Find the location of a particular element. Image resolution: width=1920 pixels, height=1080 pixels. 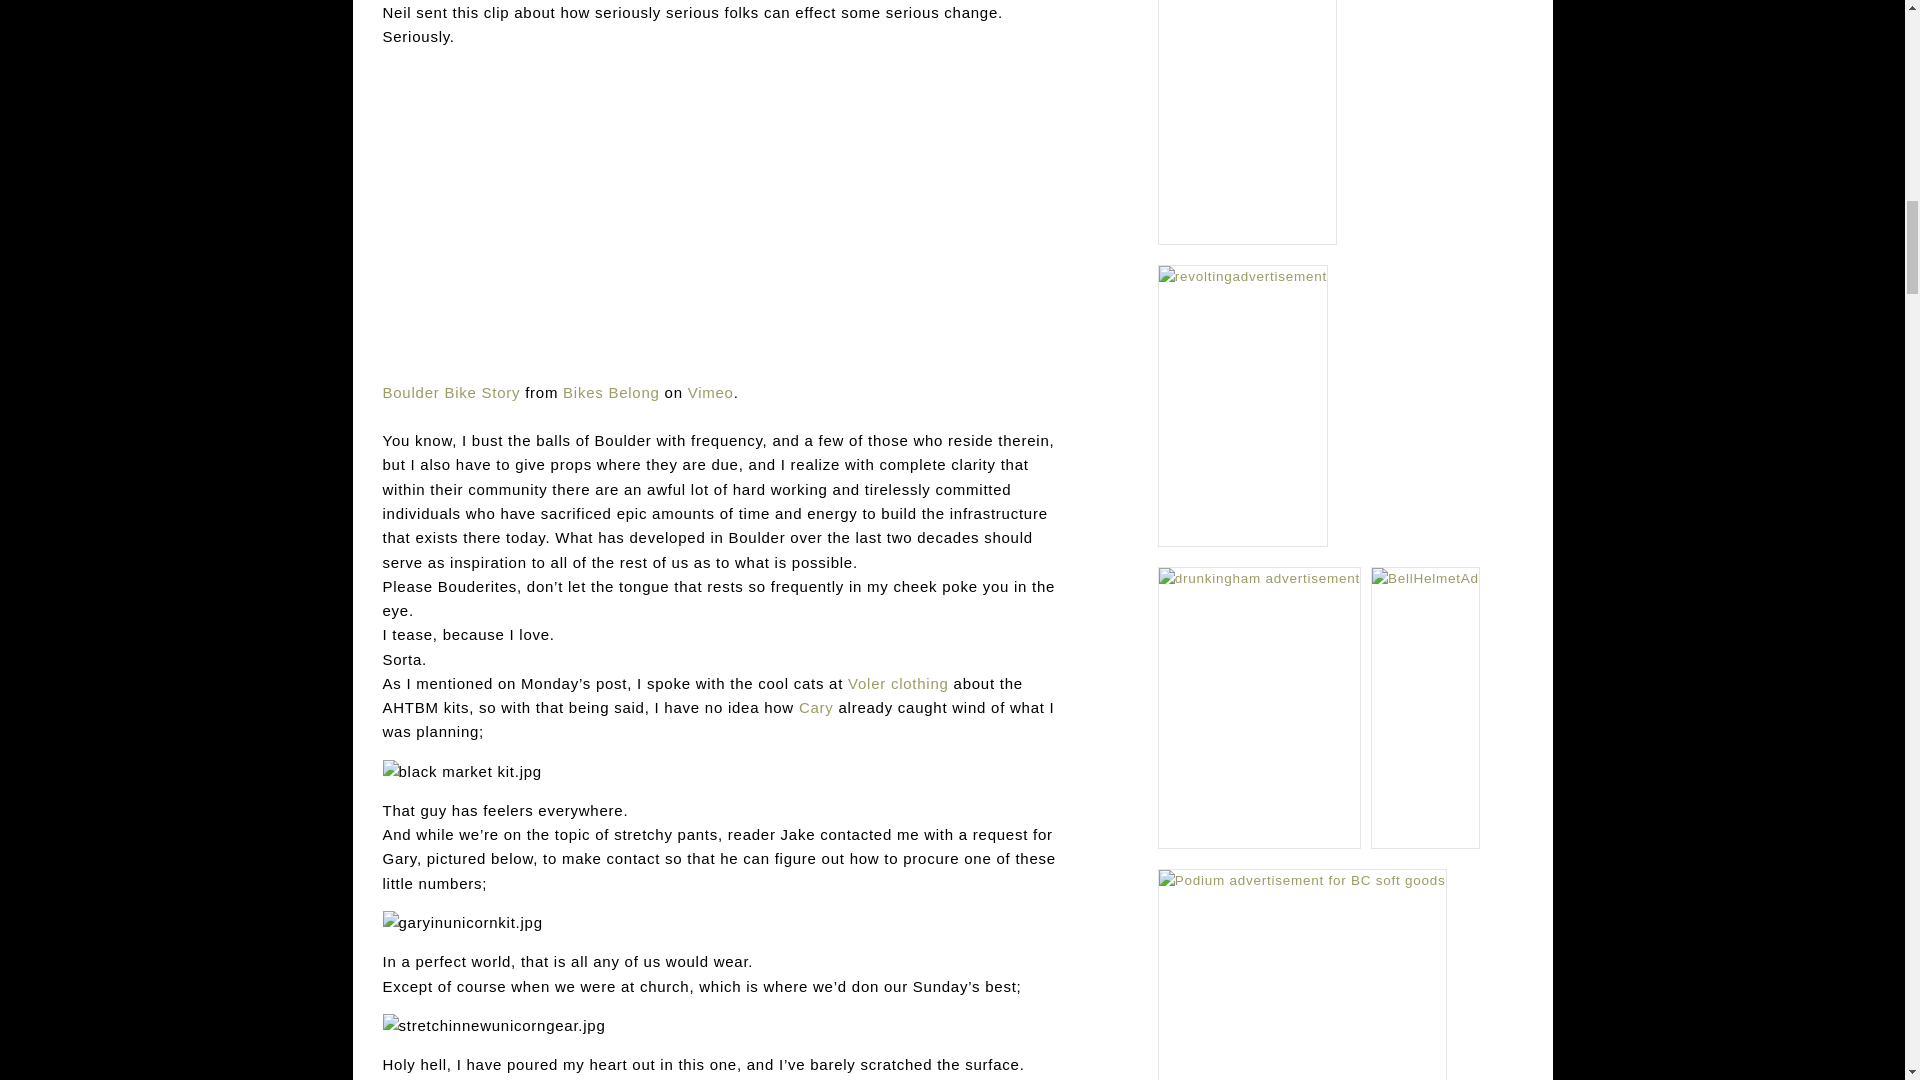

Cary is located at coordinates (816, 707).